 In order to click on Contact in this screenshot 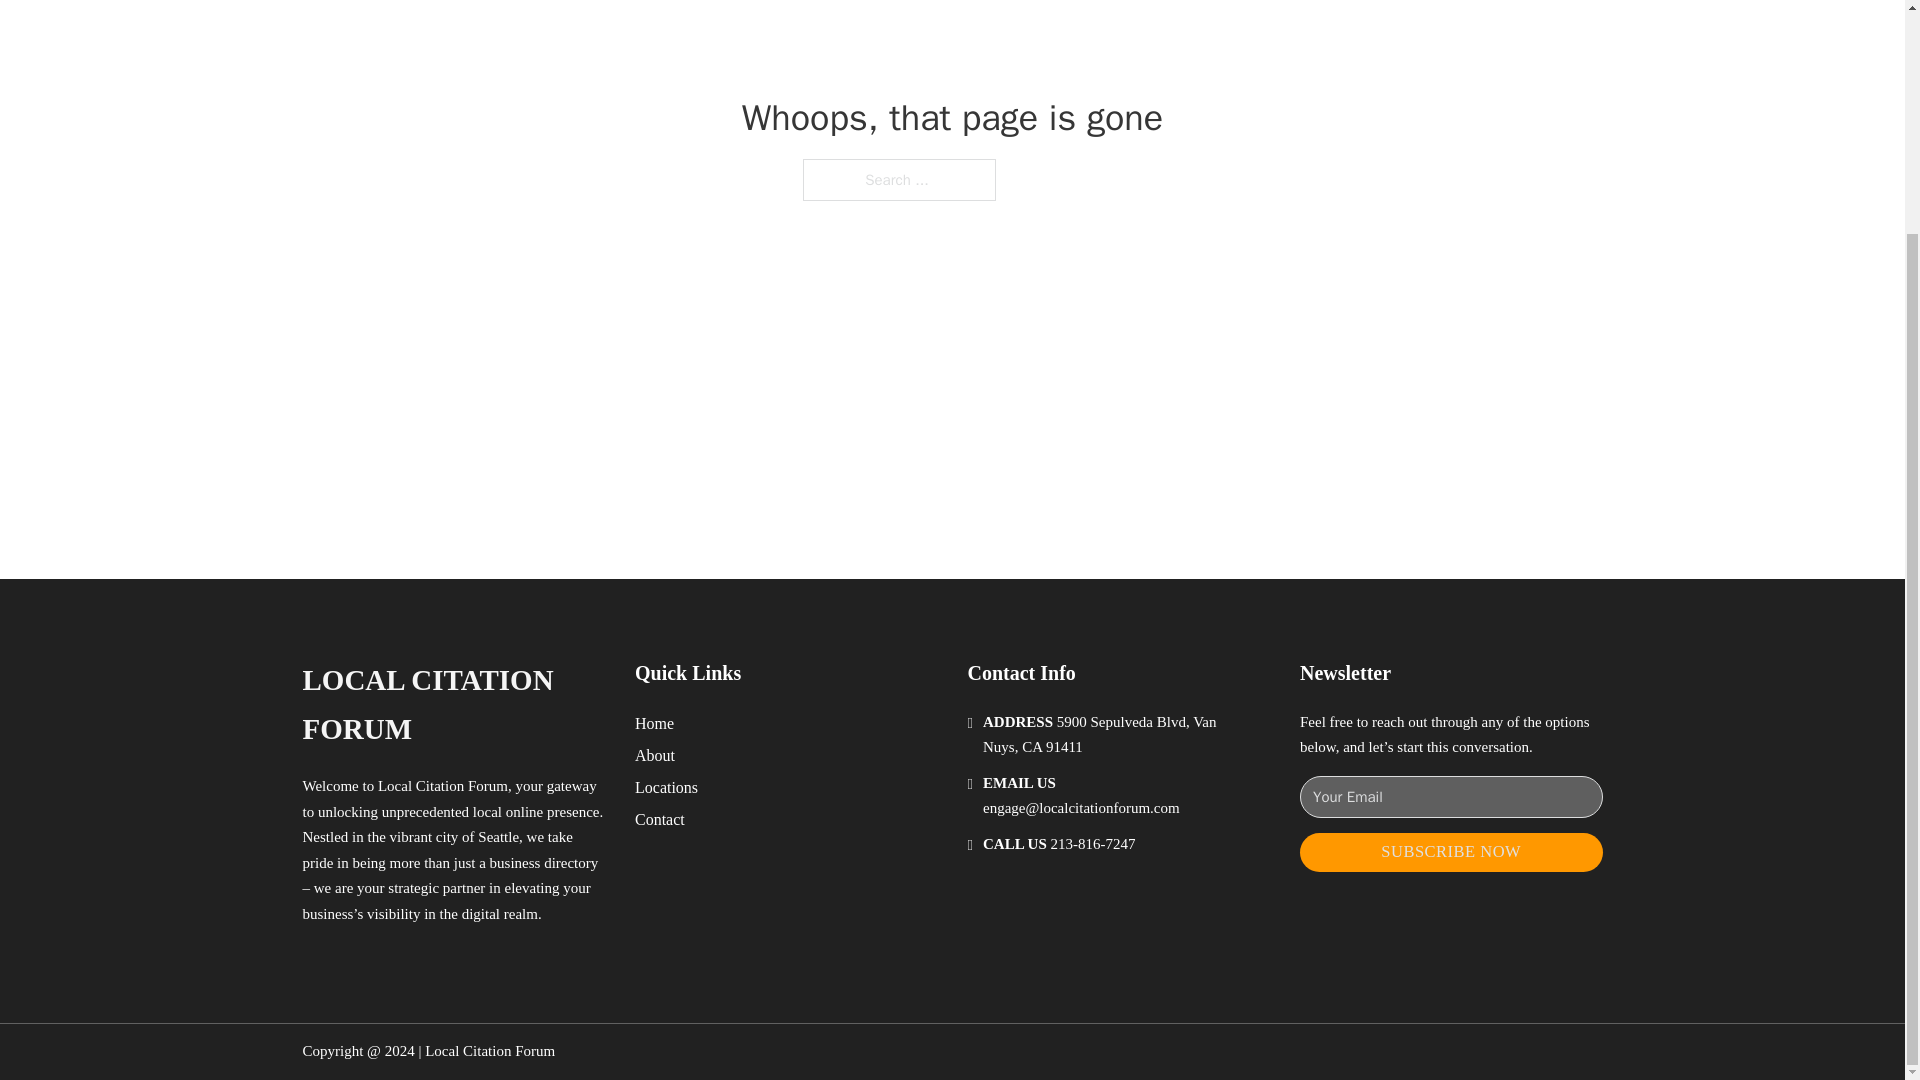, I will do `click(660, 818)`.